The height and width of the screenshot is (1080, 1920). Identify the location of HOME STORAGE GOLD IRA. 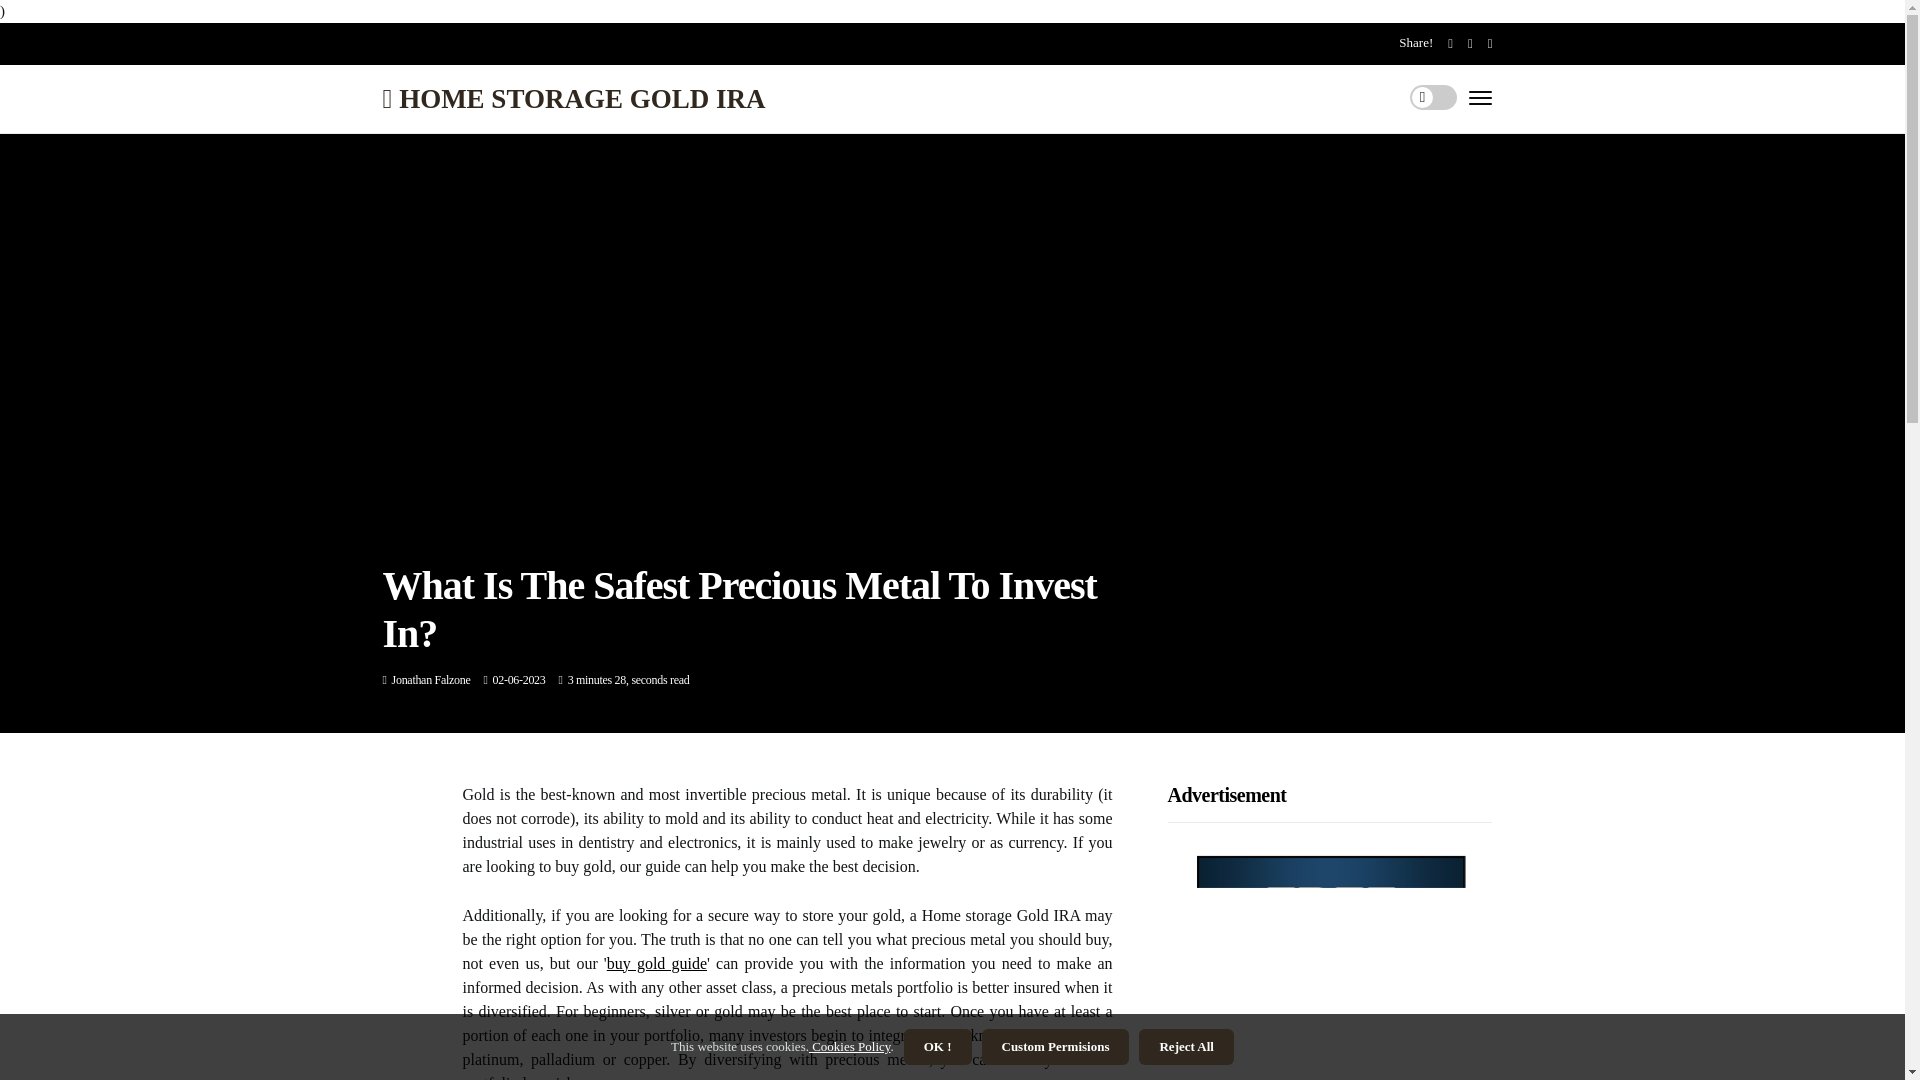
(573, 100).